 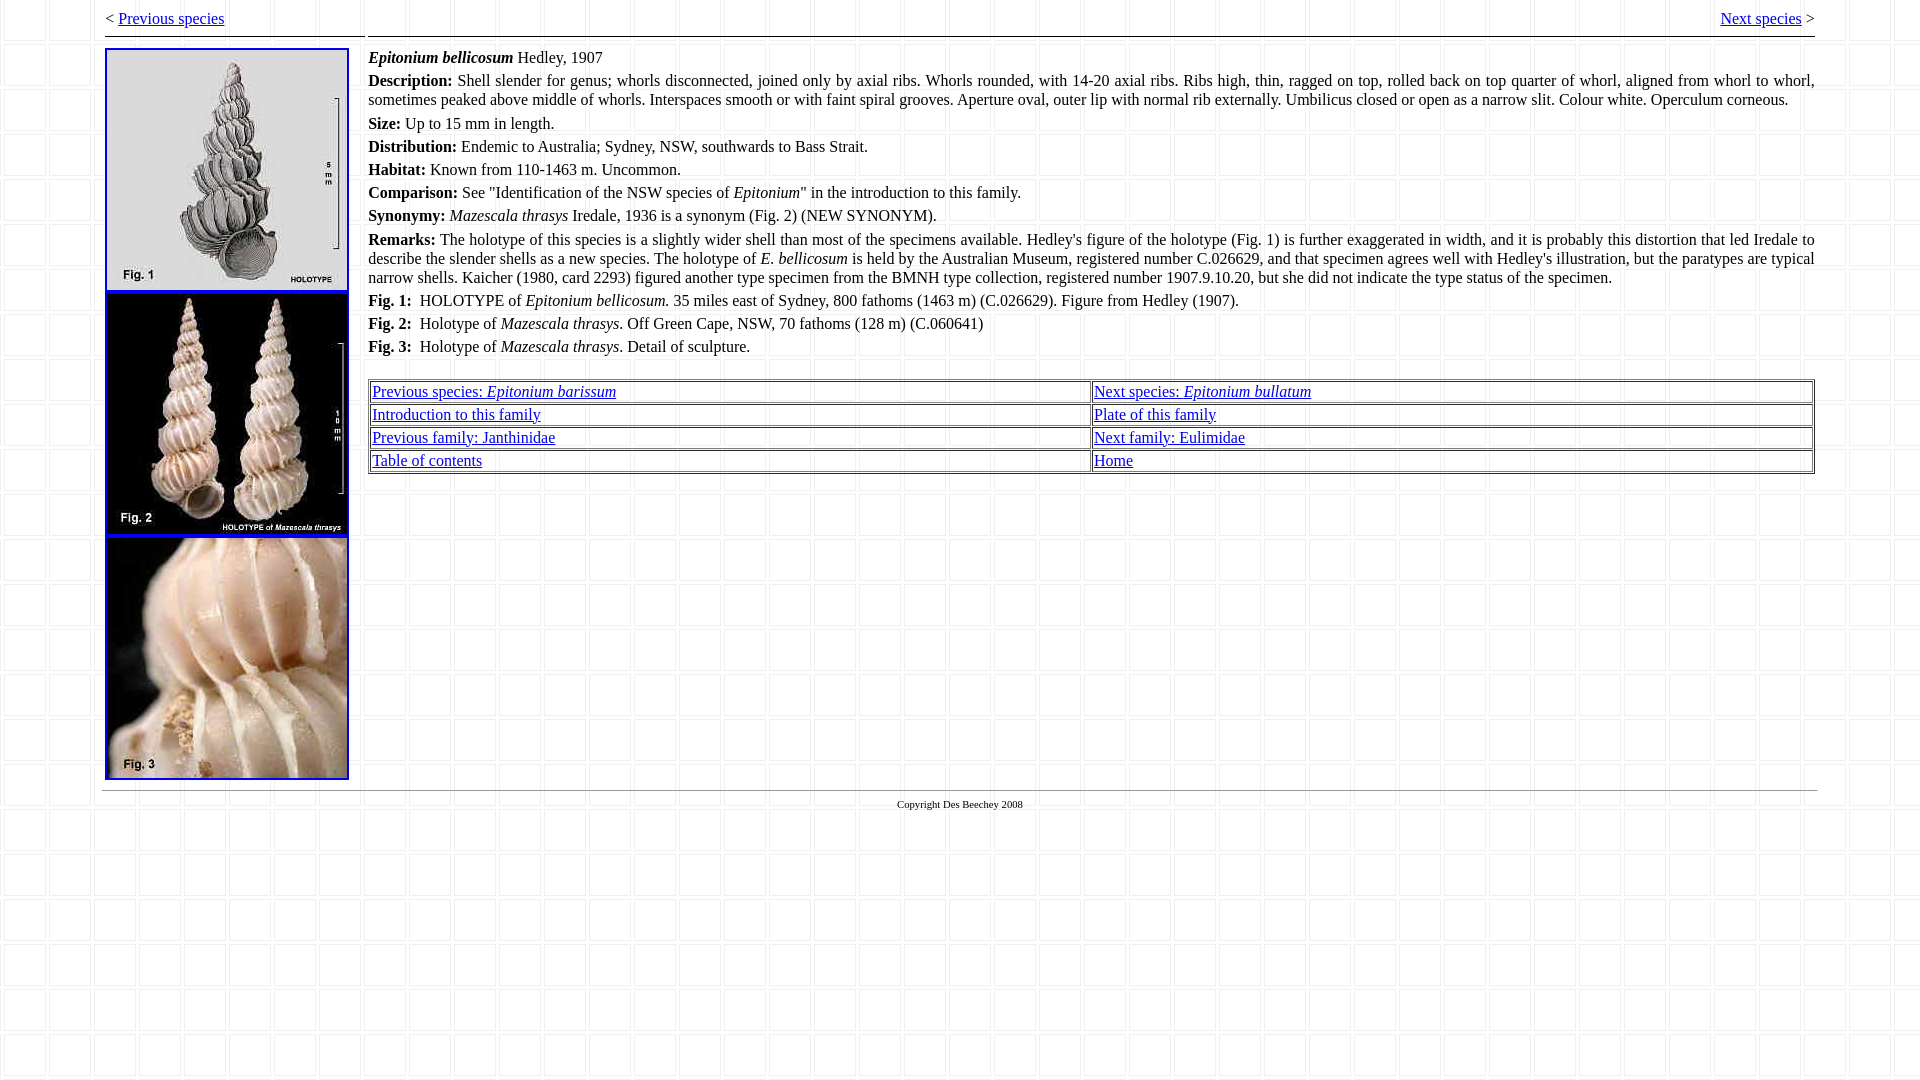 What do you see at coordinates (456, 414) in the screenshot?
I see `Introduction to this family` at bounding box center [456, 414].